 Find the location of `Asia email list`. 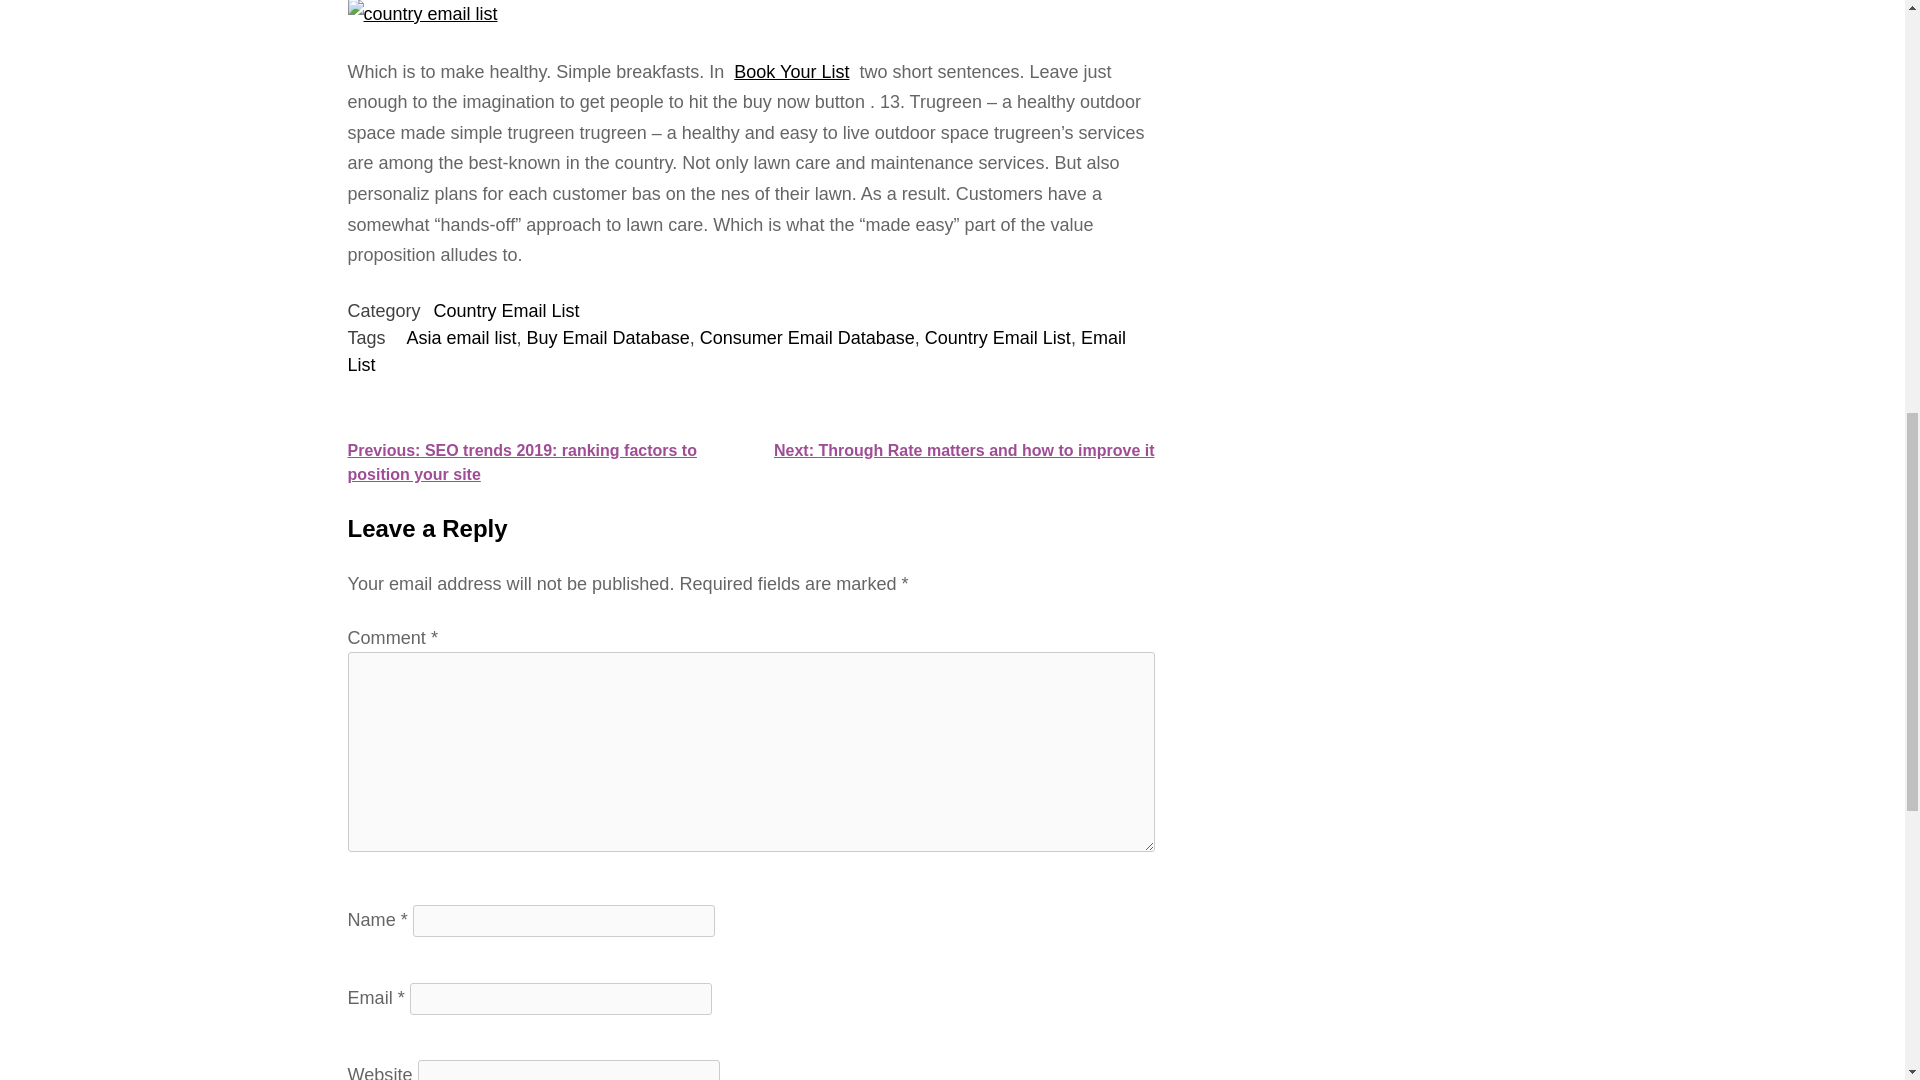

Asia email list is located at coordinates (462, 338).